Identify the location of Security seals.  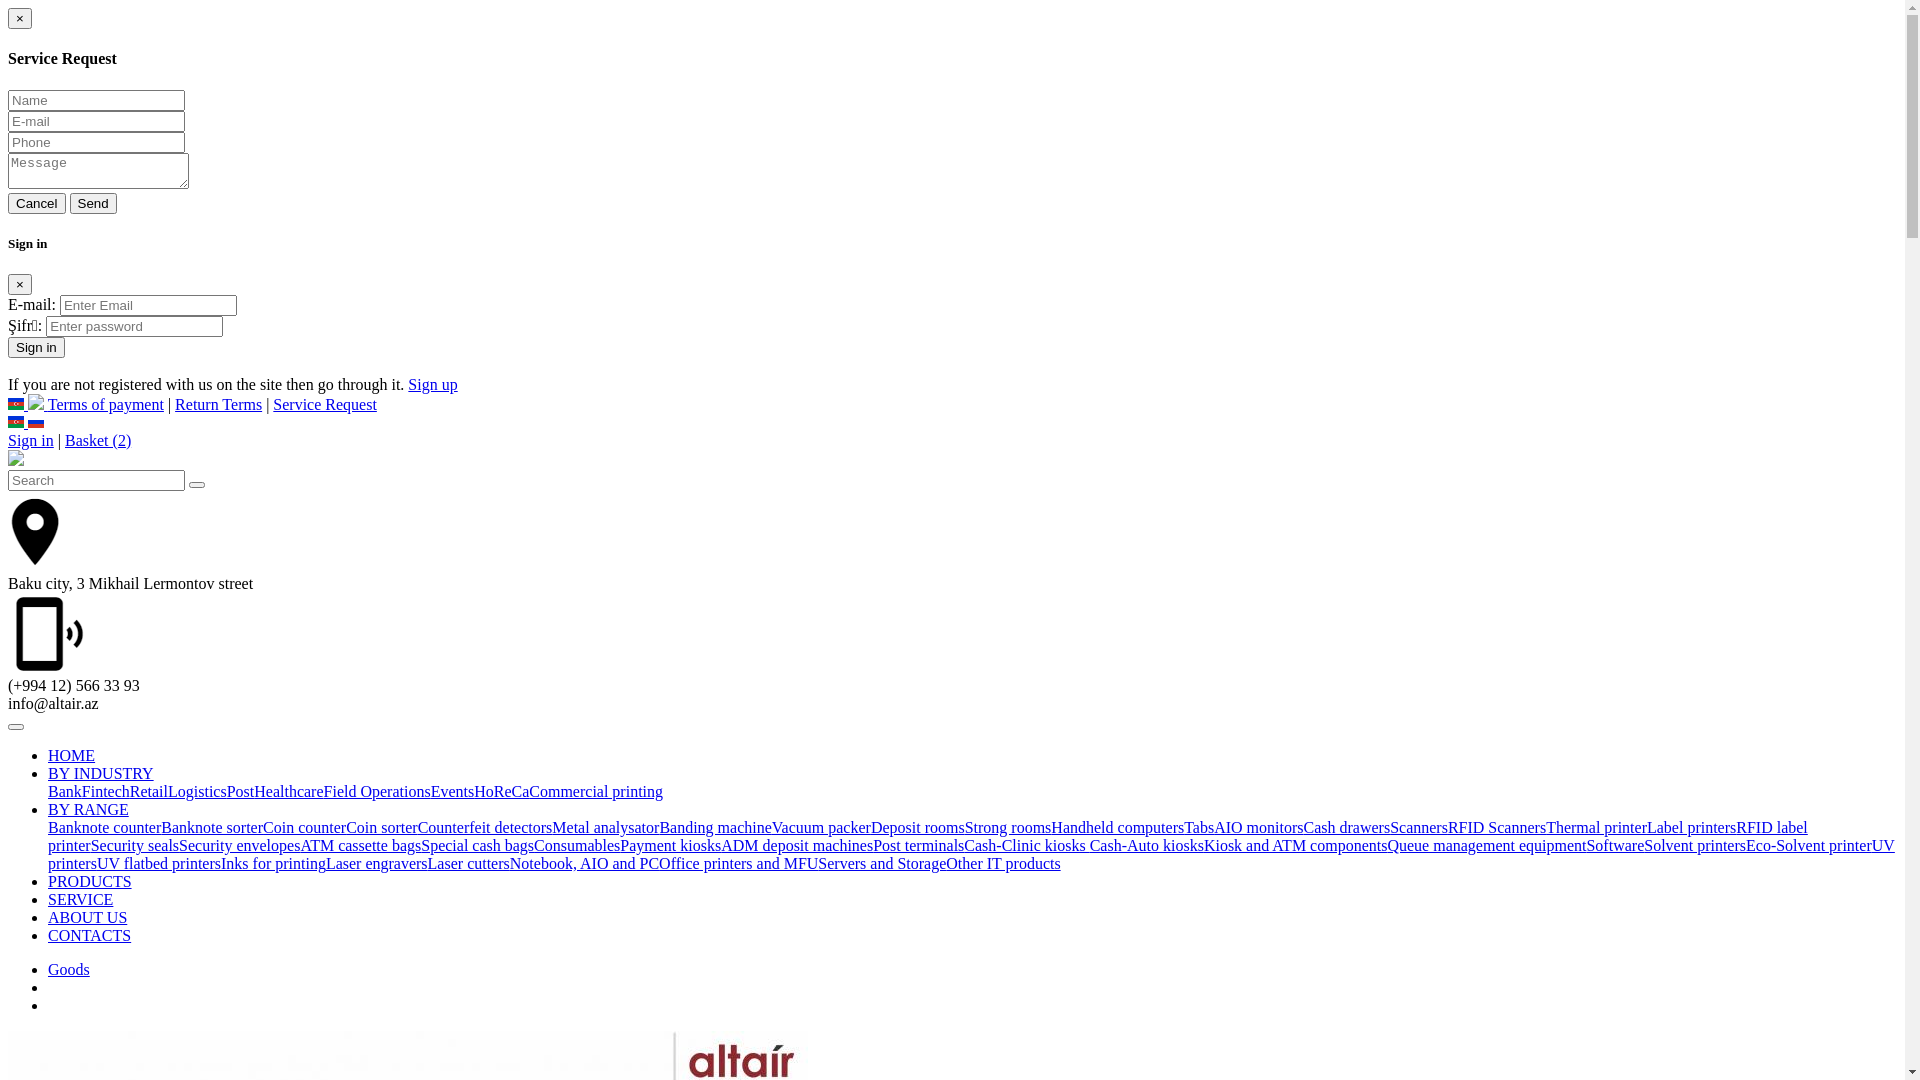
(135, 846).